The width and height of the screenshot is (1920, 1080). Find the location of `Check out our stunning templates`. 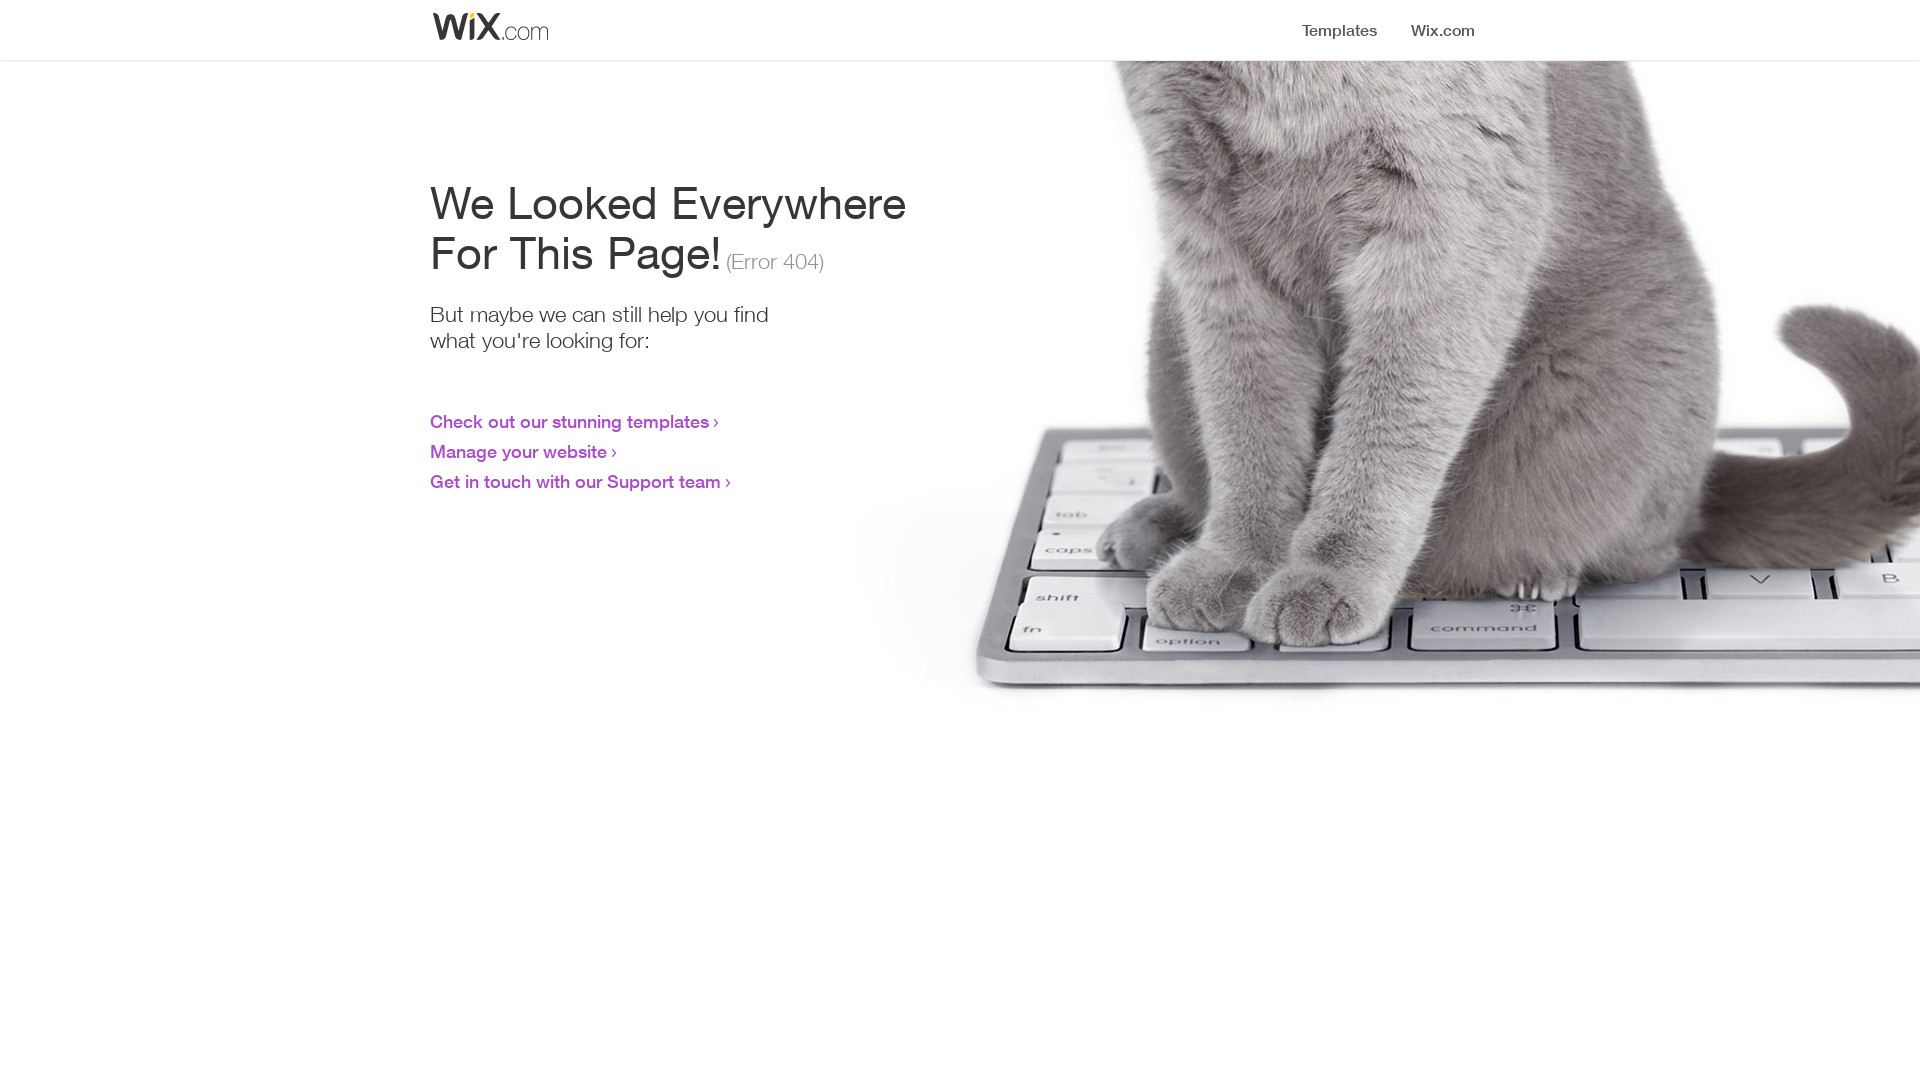

Check out our stunning templates is located at coordinates (570, 421).